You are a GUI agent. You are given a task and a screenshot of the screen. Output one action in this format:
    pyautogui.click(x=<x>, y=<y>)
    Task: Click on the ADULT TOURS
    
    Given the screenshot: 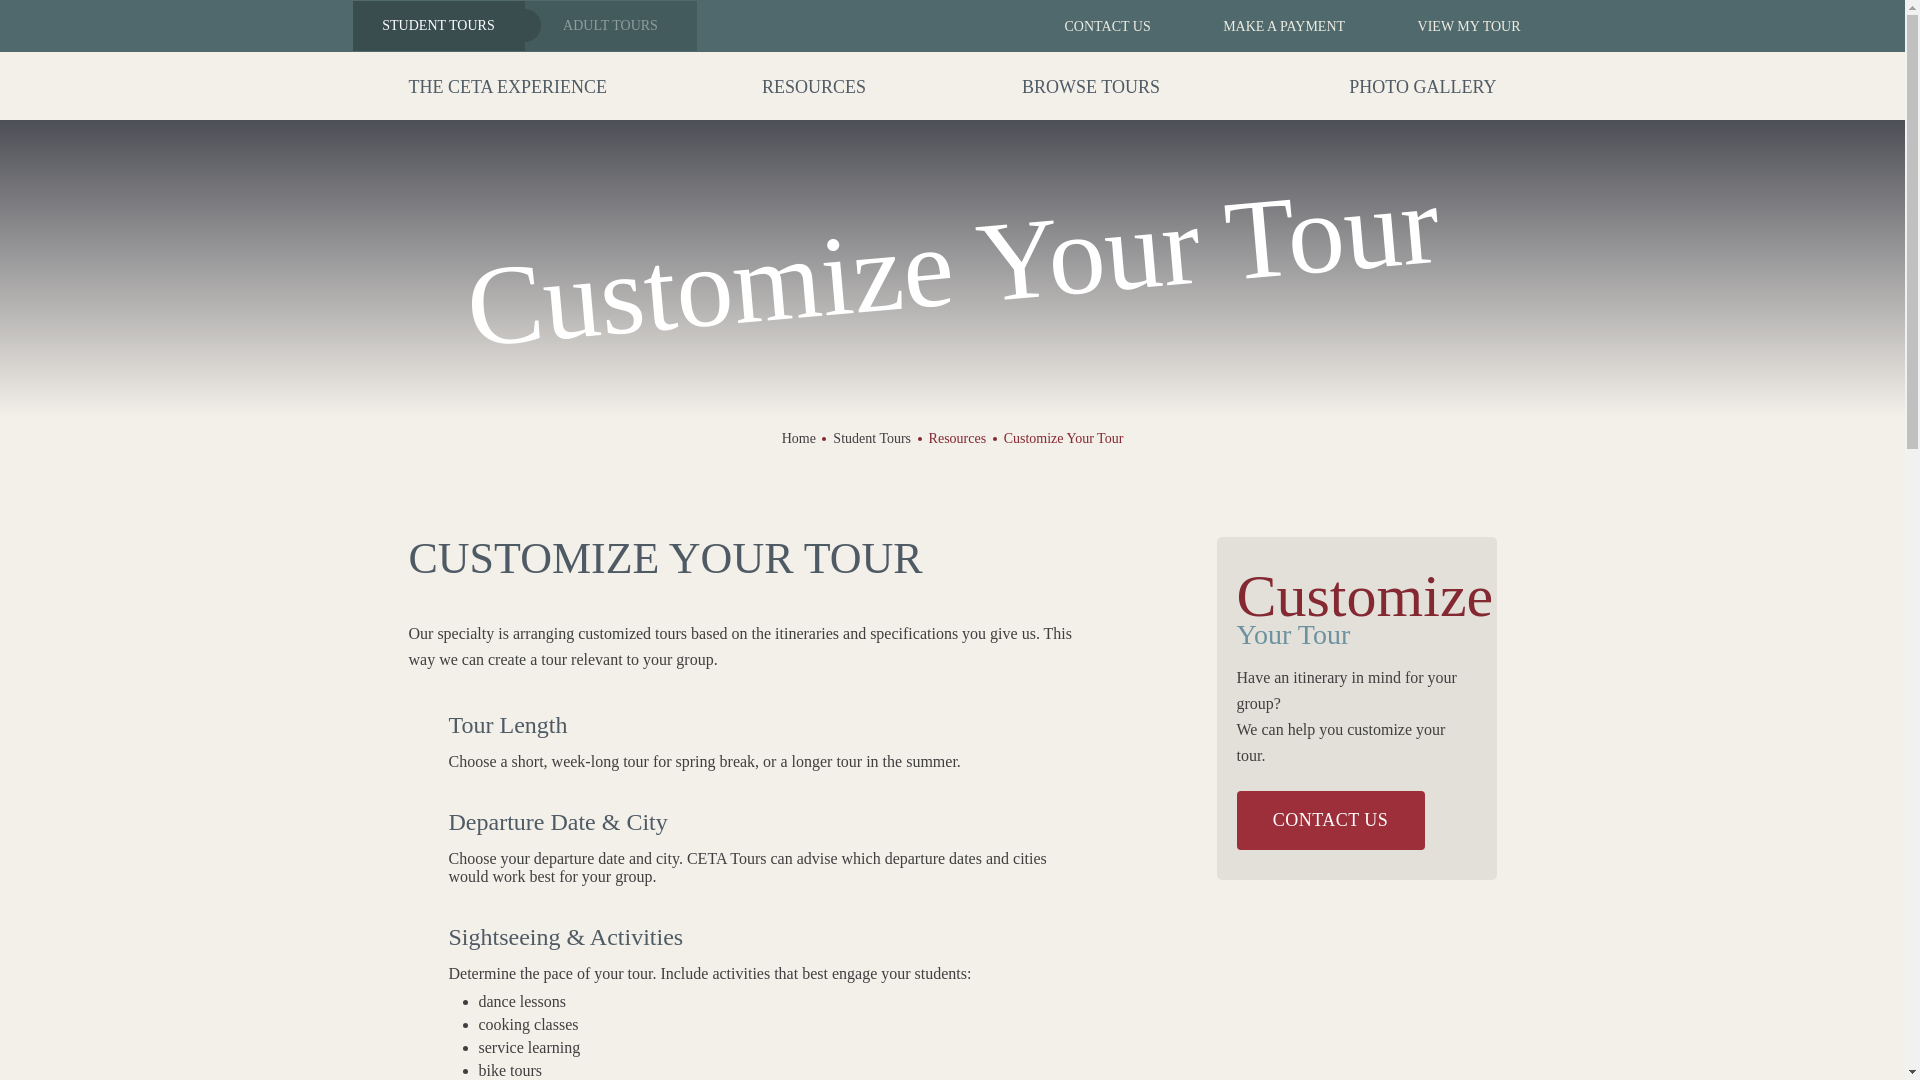 What is the action you would take?
    pyautogui.click(x=610, y=26)
    